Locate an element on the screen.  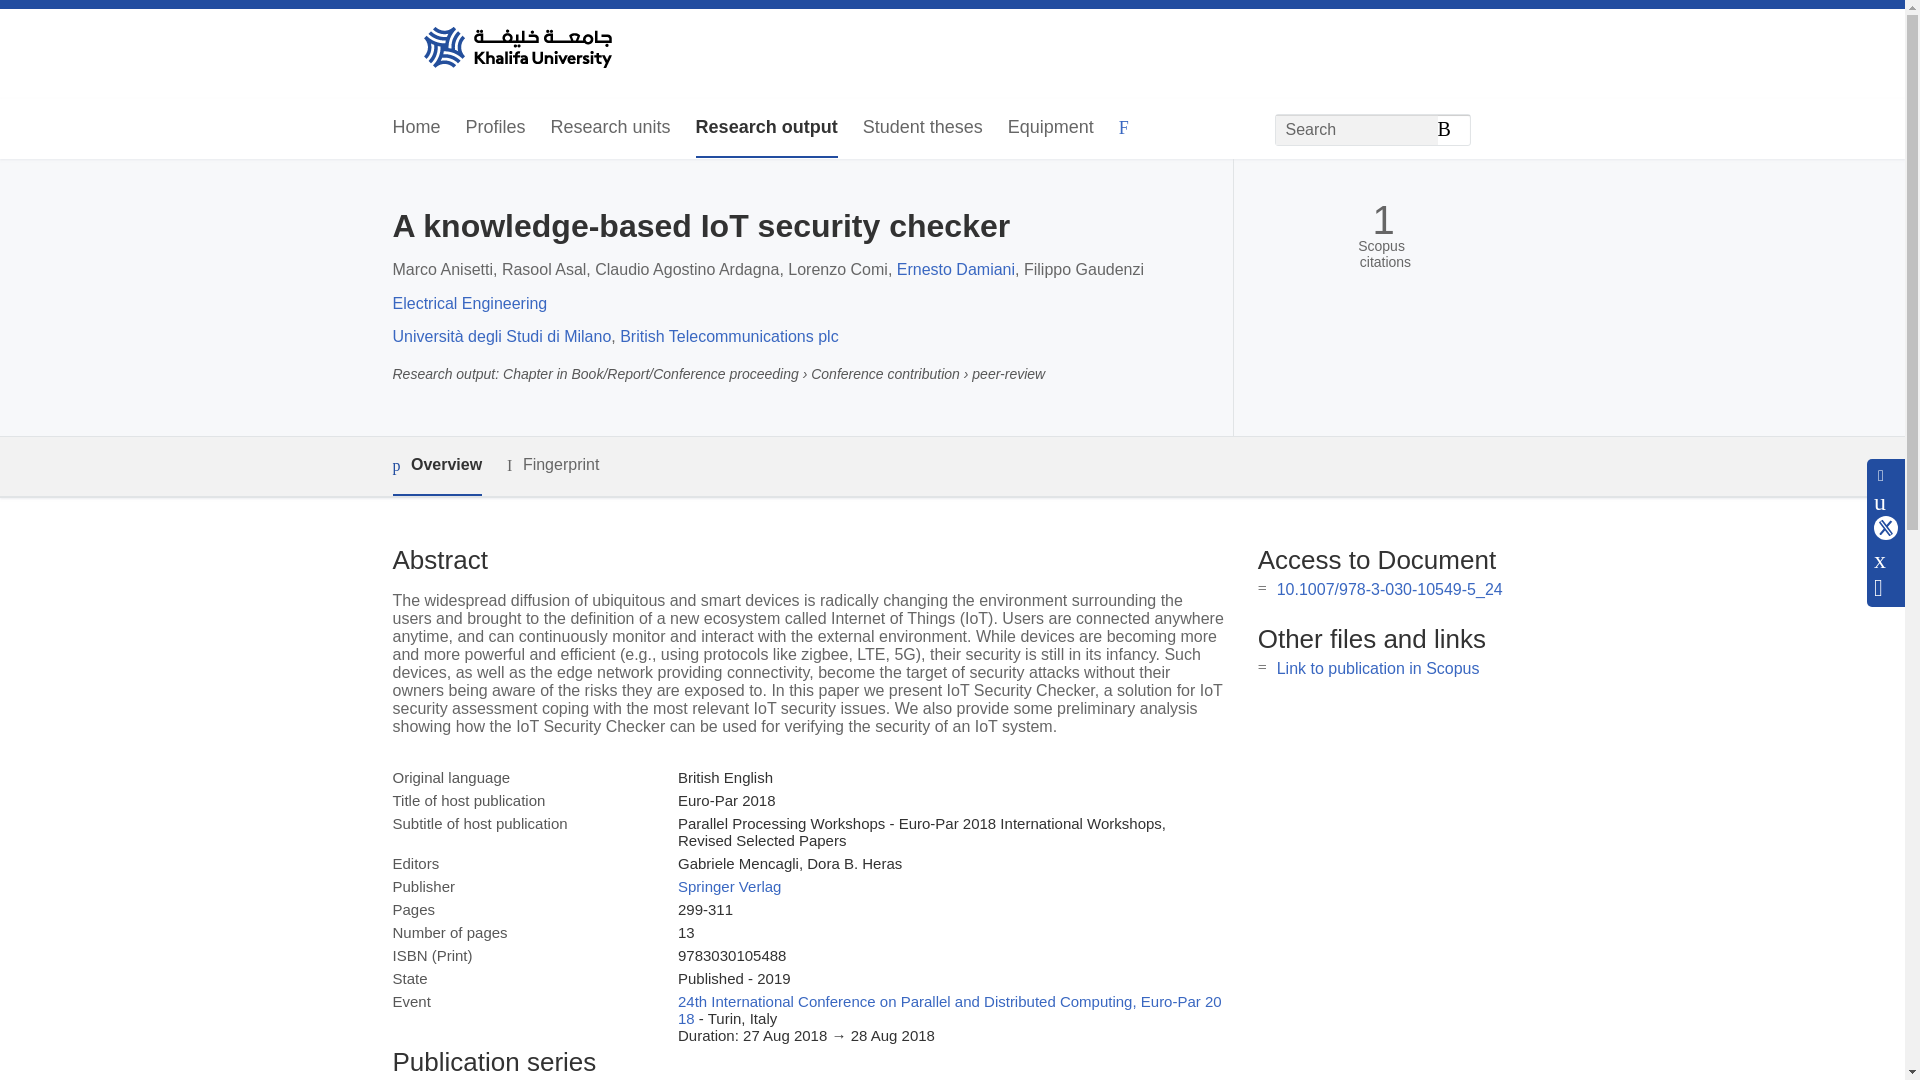
Overview is located at coordinates (436, 466).